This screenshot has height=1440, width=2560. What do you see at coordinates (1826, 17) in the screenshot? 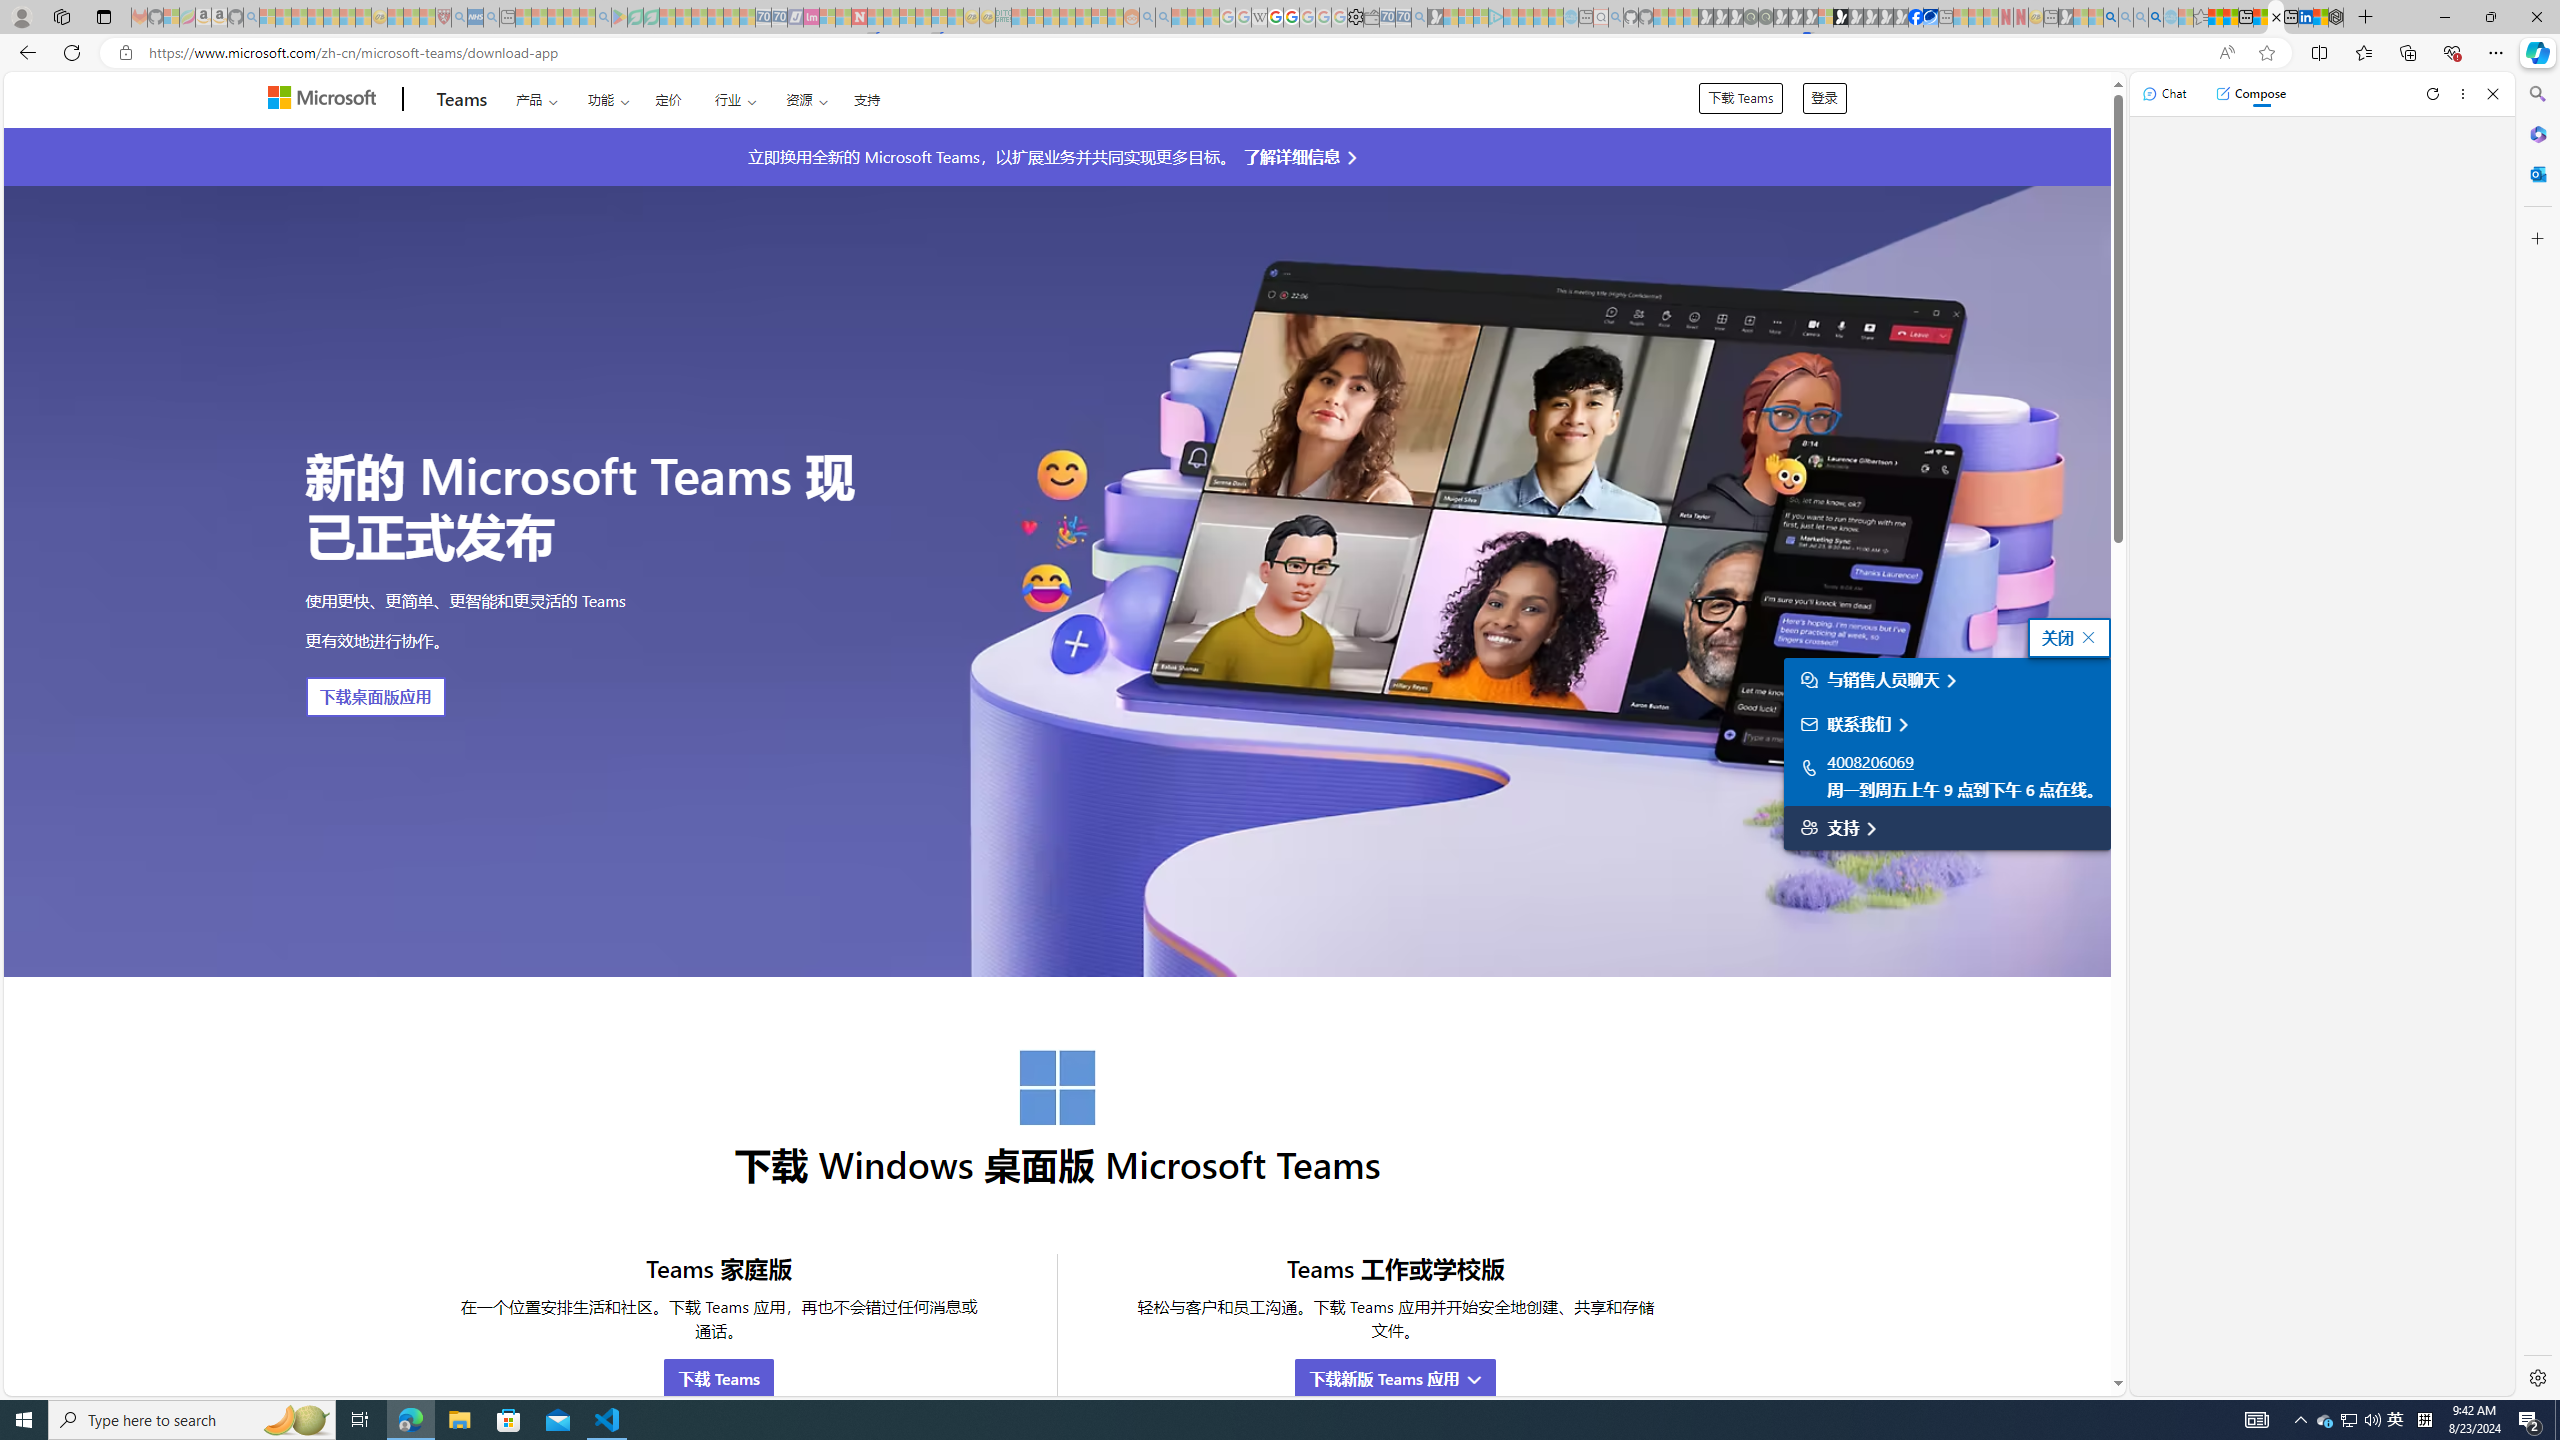
I see `Sign in to your account - Sleeping` at bounding box center [1826, 17].